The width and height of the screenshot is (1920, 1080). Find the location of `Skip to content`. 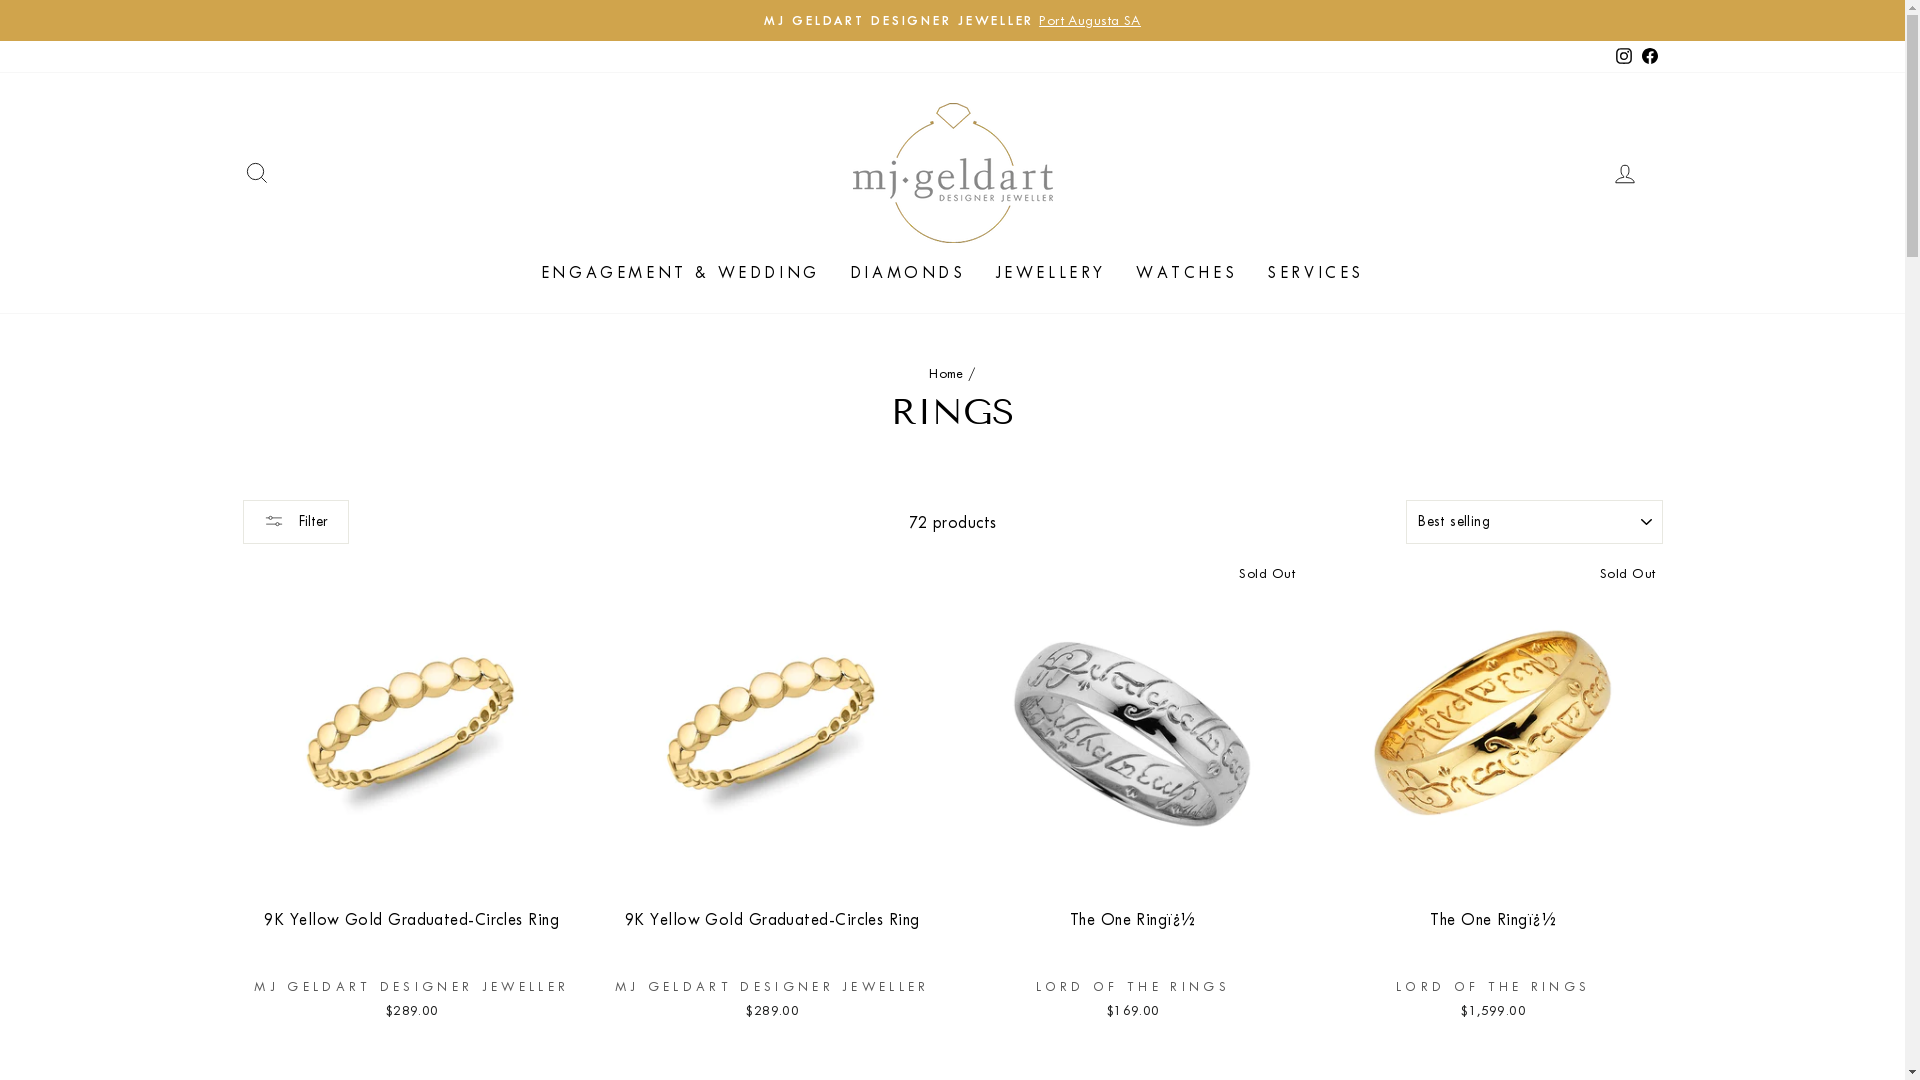

Skip to content is located at coordinates (0, 0).